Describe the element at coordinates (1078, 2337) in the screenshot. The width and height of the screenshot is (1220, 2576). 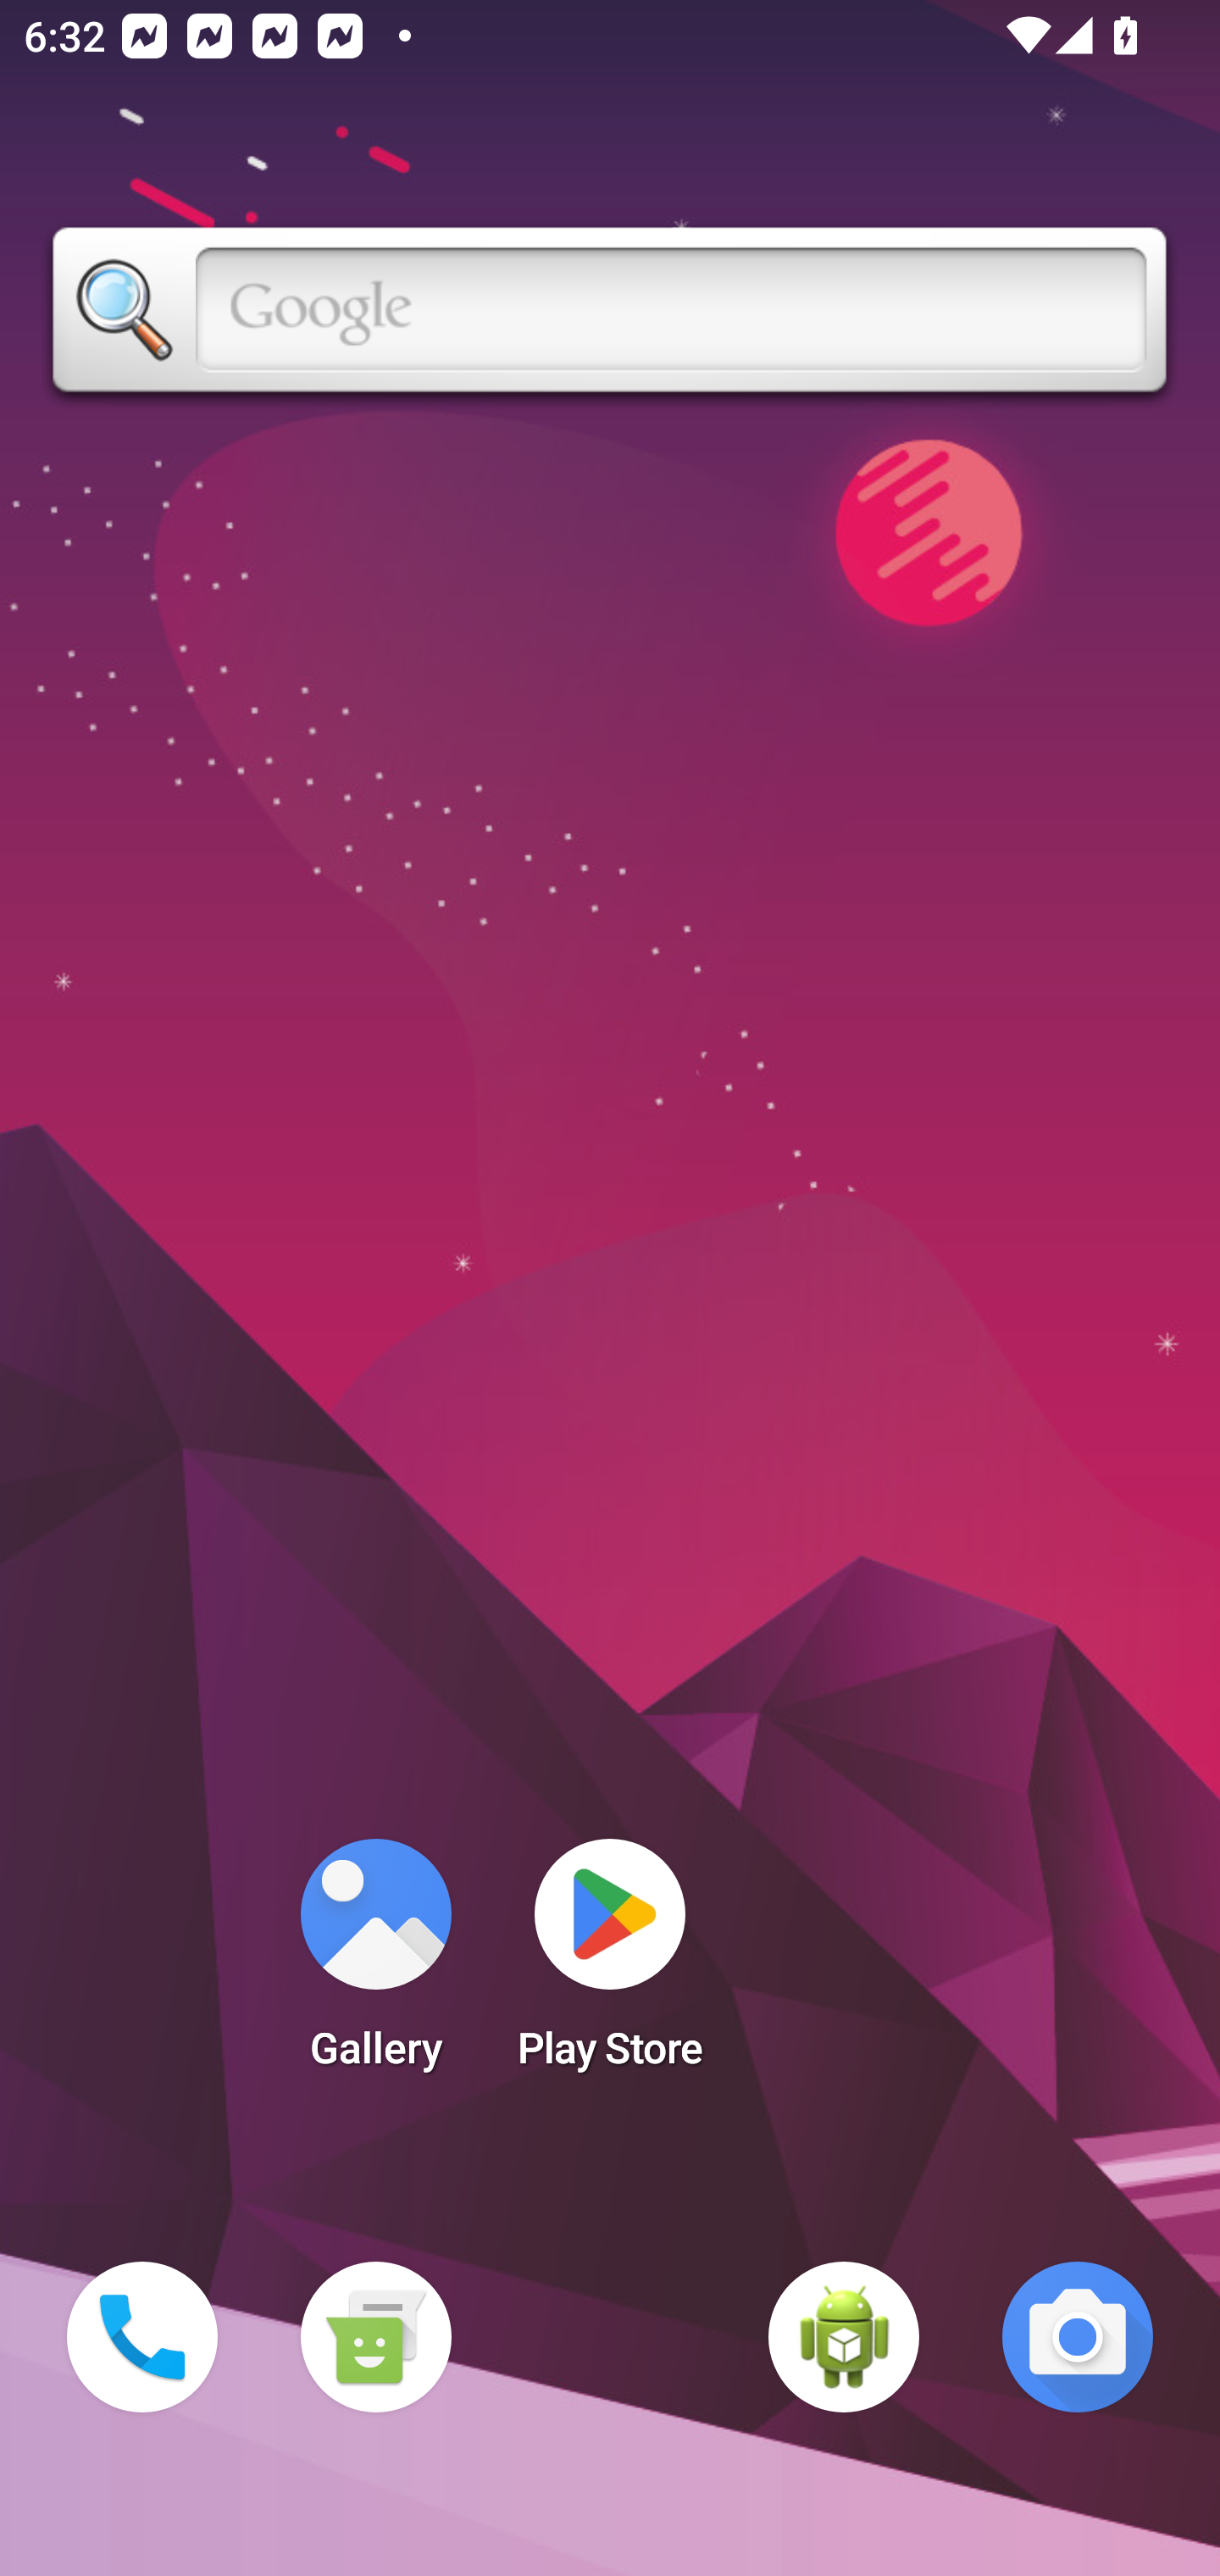
I see `Camera` at that location.